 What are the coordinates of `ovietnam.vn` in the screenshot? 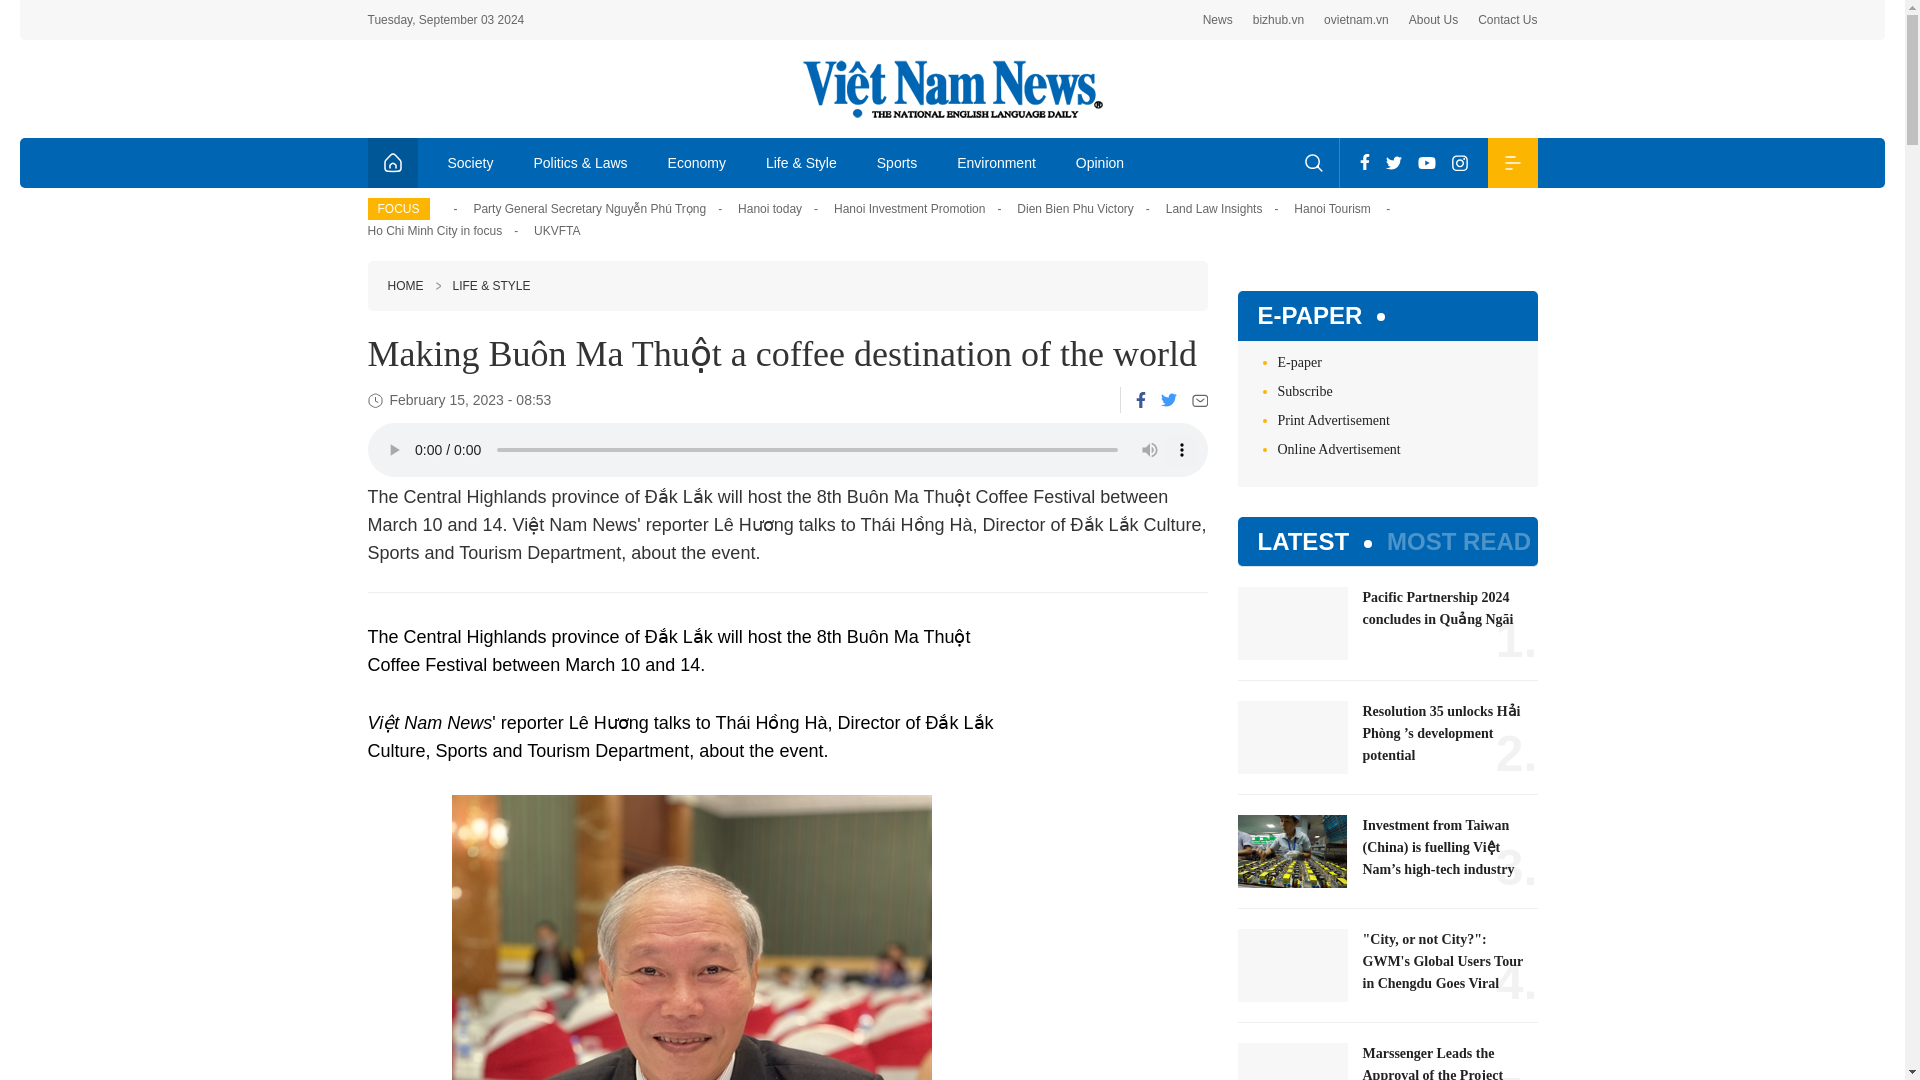 It's located at (1356, 20).